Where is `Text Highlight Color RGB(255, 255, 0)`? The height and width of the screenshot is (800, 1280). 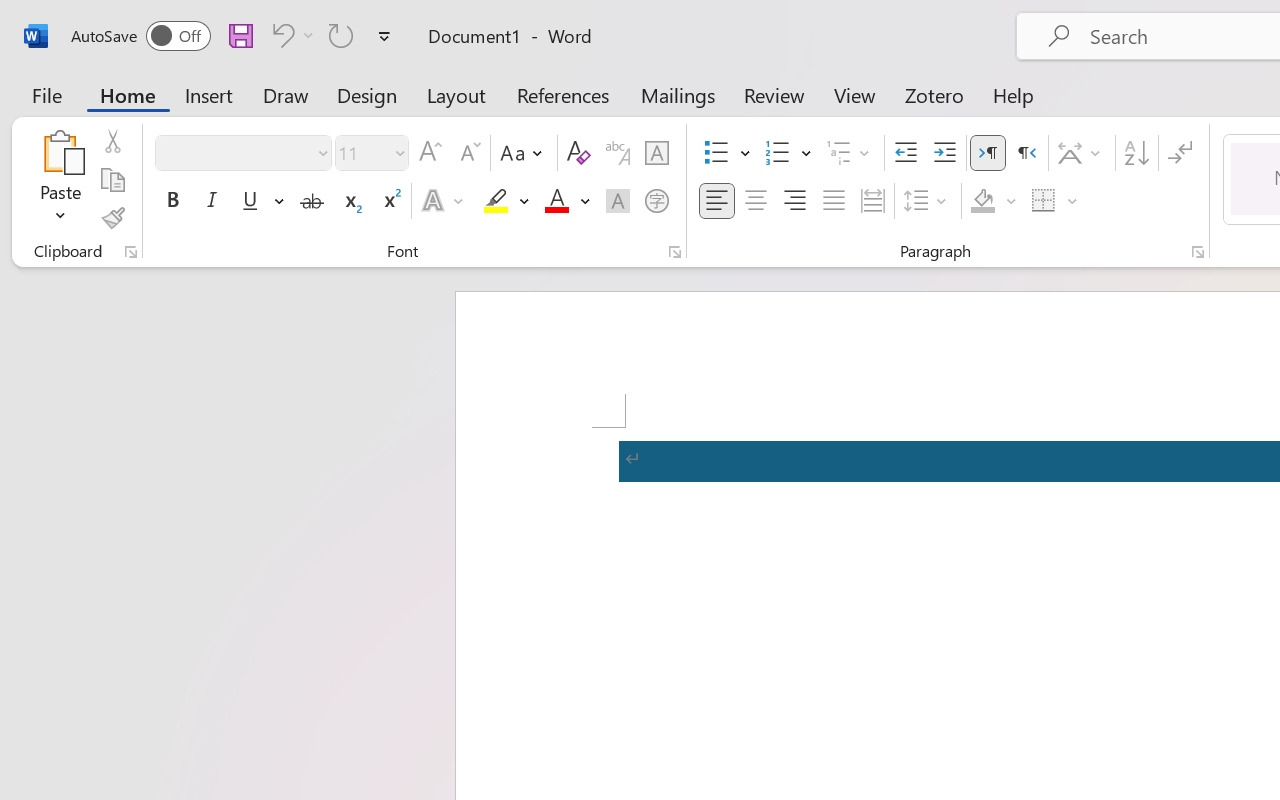 Text Highlight Color RGB(255, 255, 0) is located at coordinates (496, 201).